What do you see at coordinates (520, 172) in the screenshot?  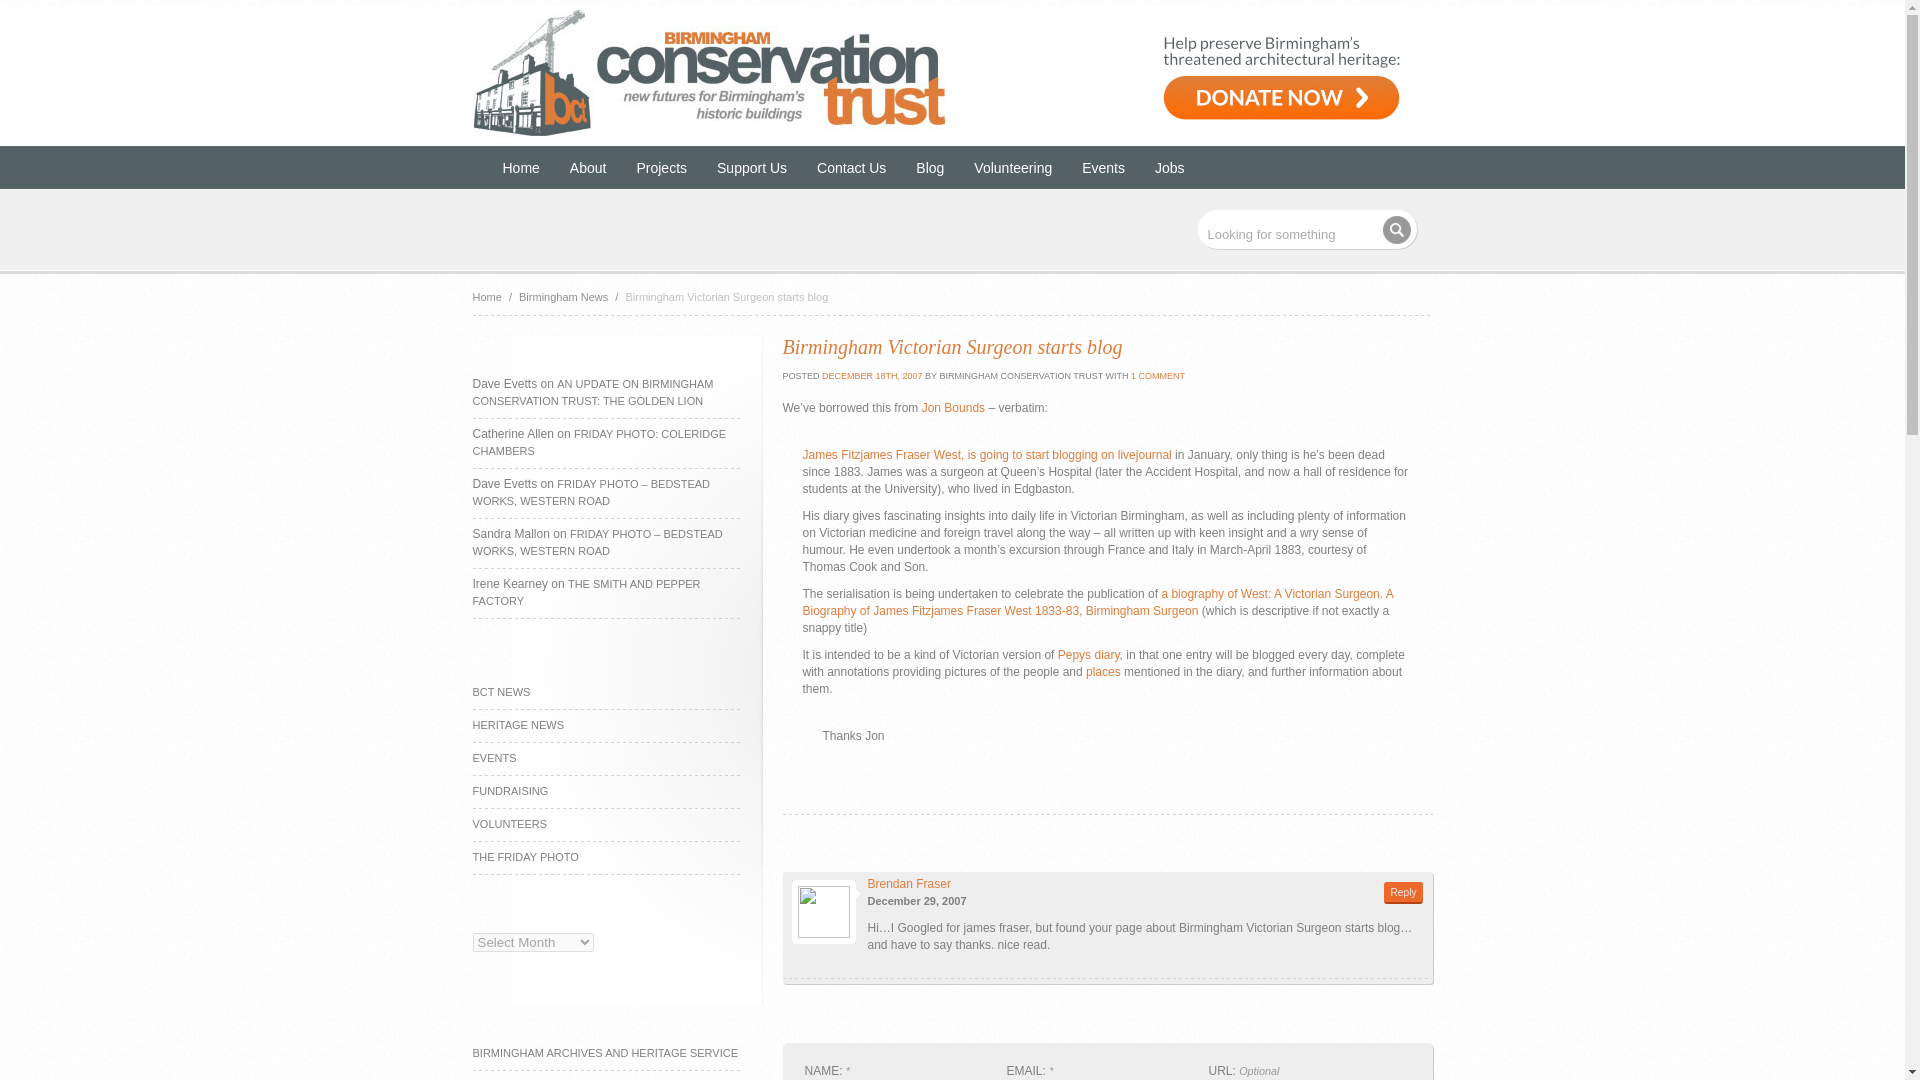 I see `Home` at bounding box center [520, 172].